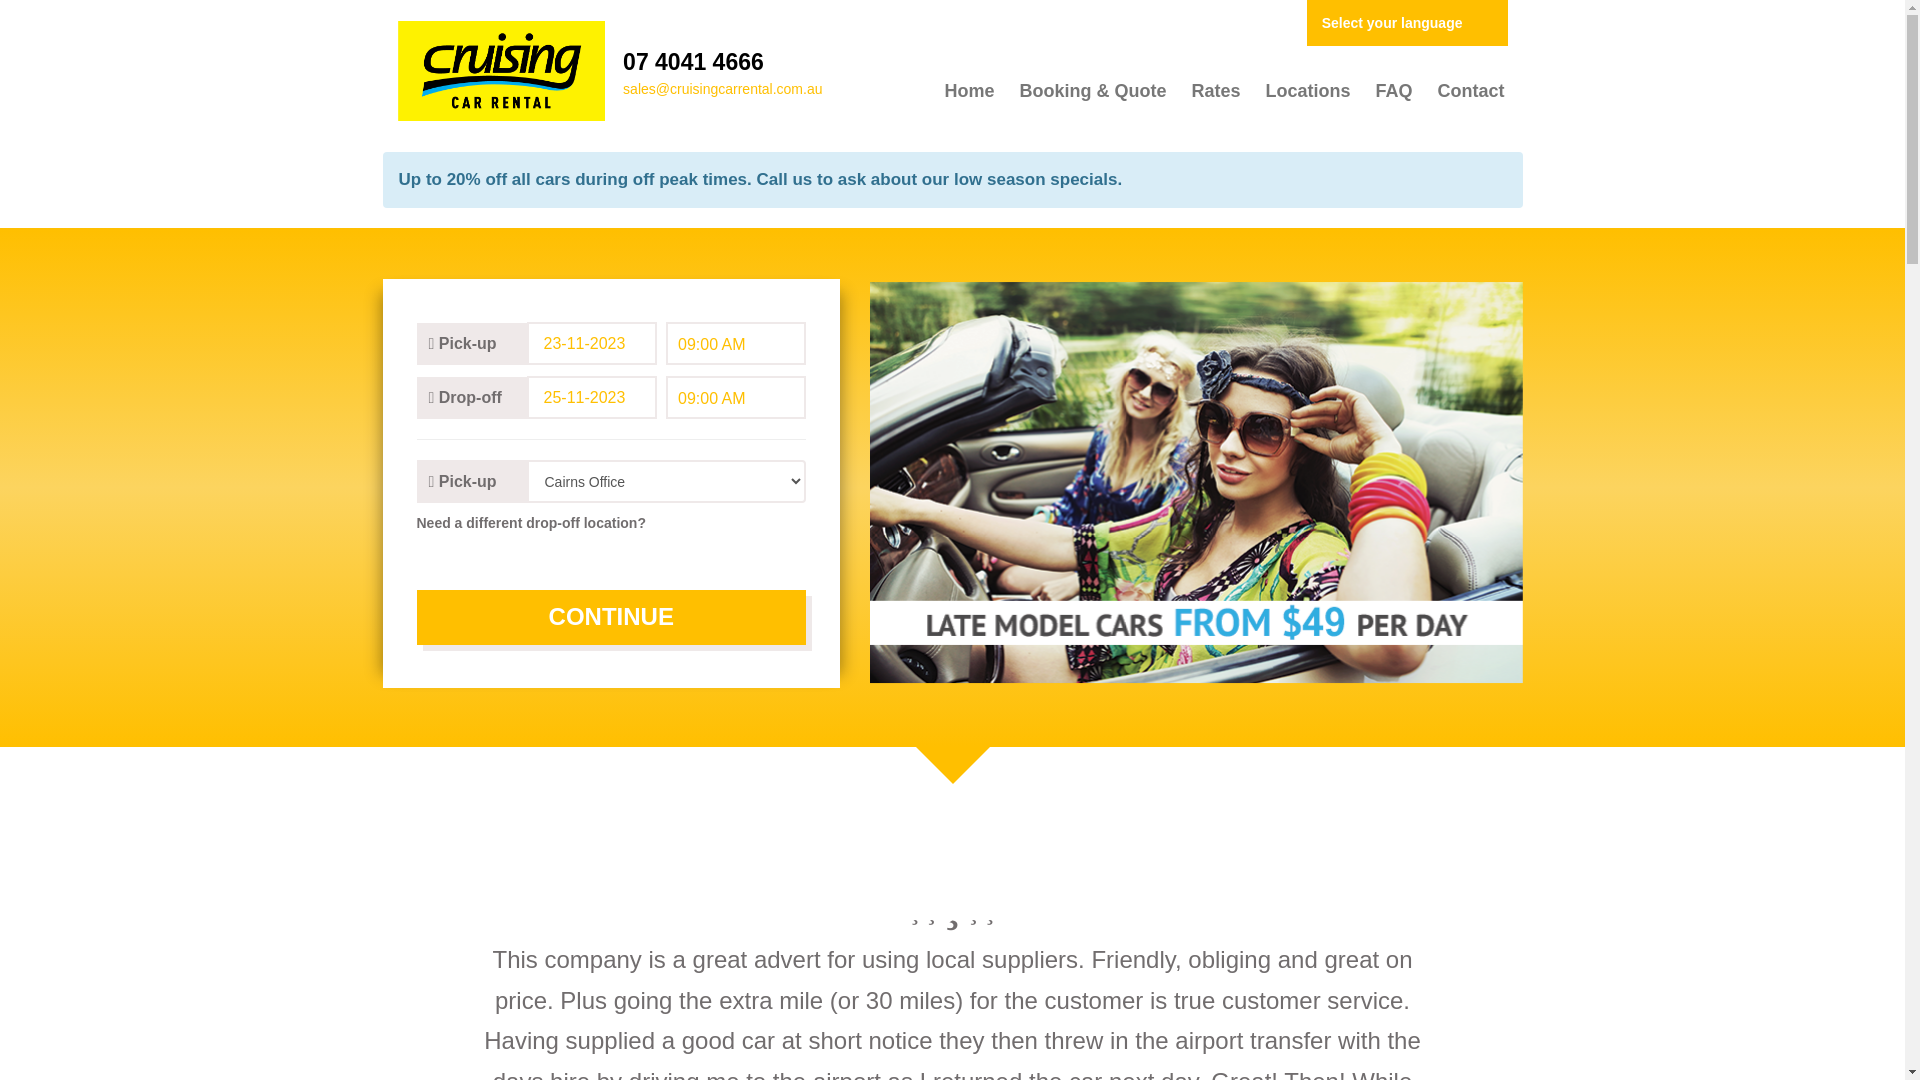 This screenshot has height=1080, width=1920. What do you see at coordinates (968, 90) in the screenshot?
I see `Home` at bounding box center [968, 90].